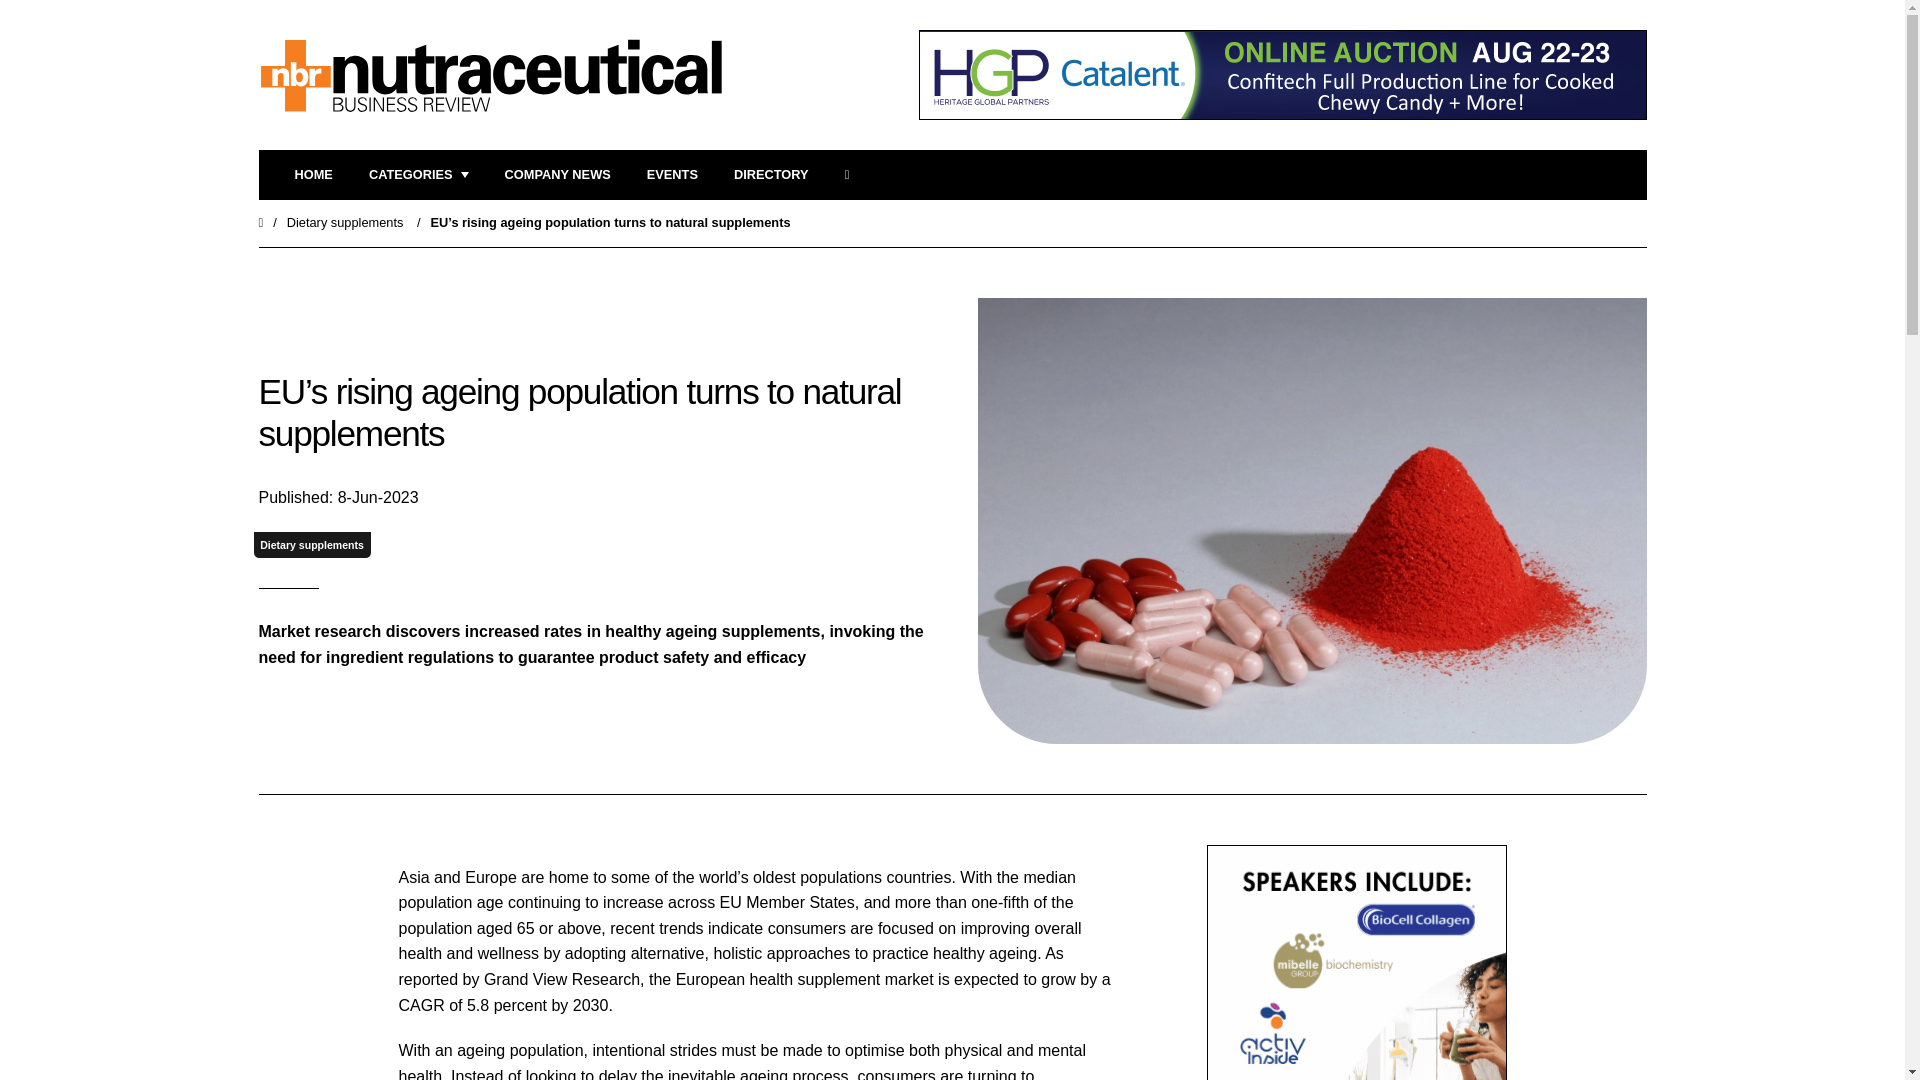 This screenshot has height=1080, width=1920. I want to click on Directory, so click(770, 175).